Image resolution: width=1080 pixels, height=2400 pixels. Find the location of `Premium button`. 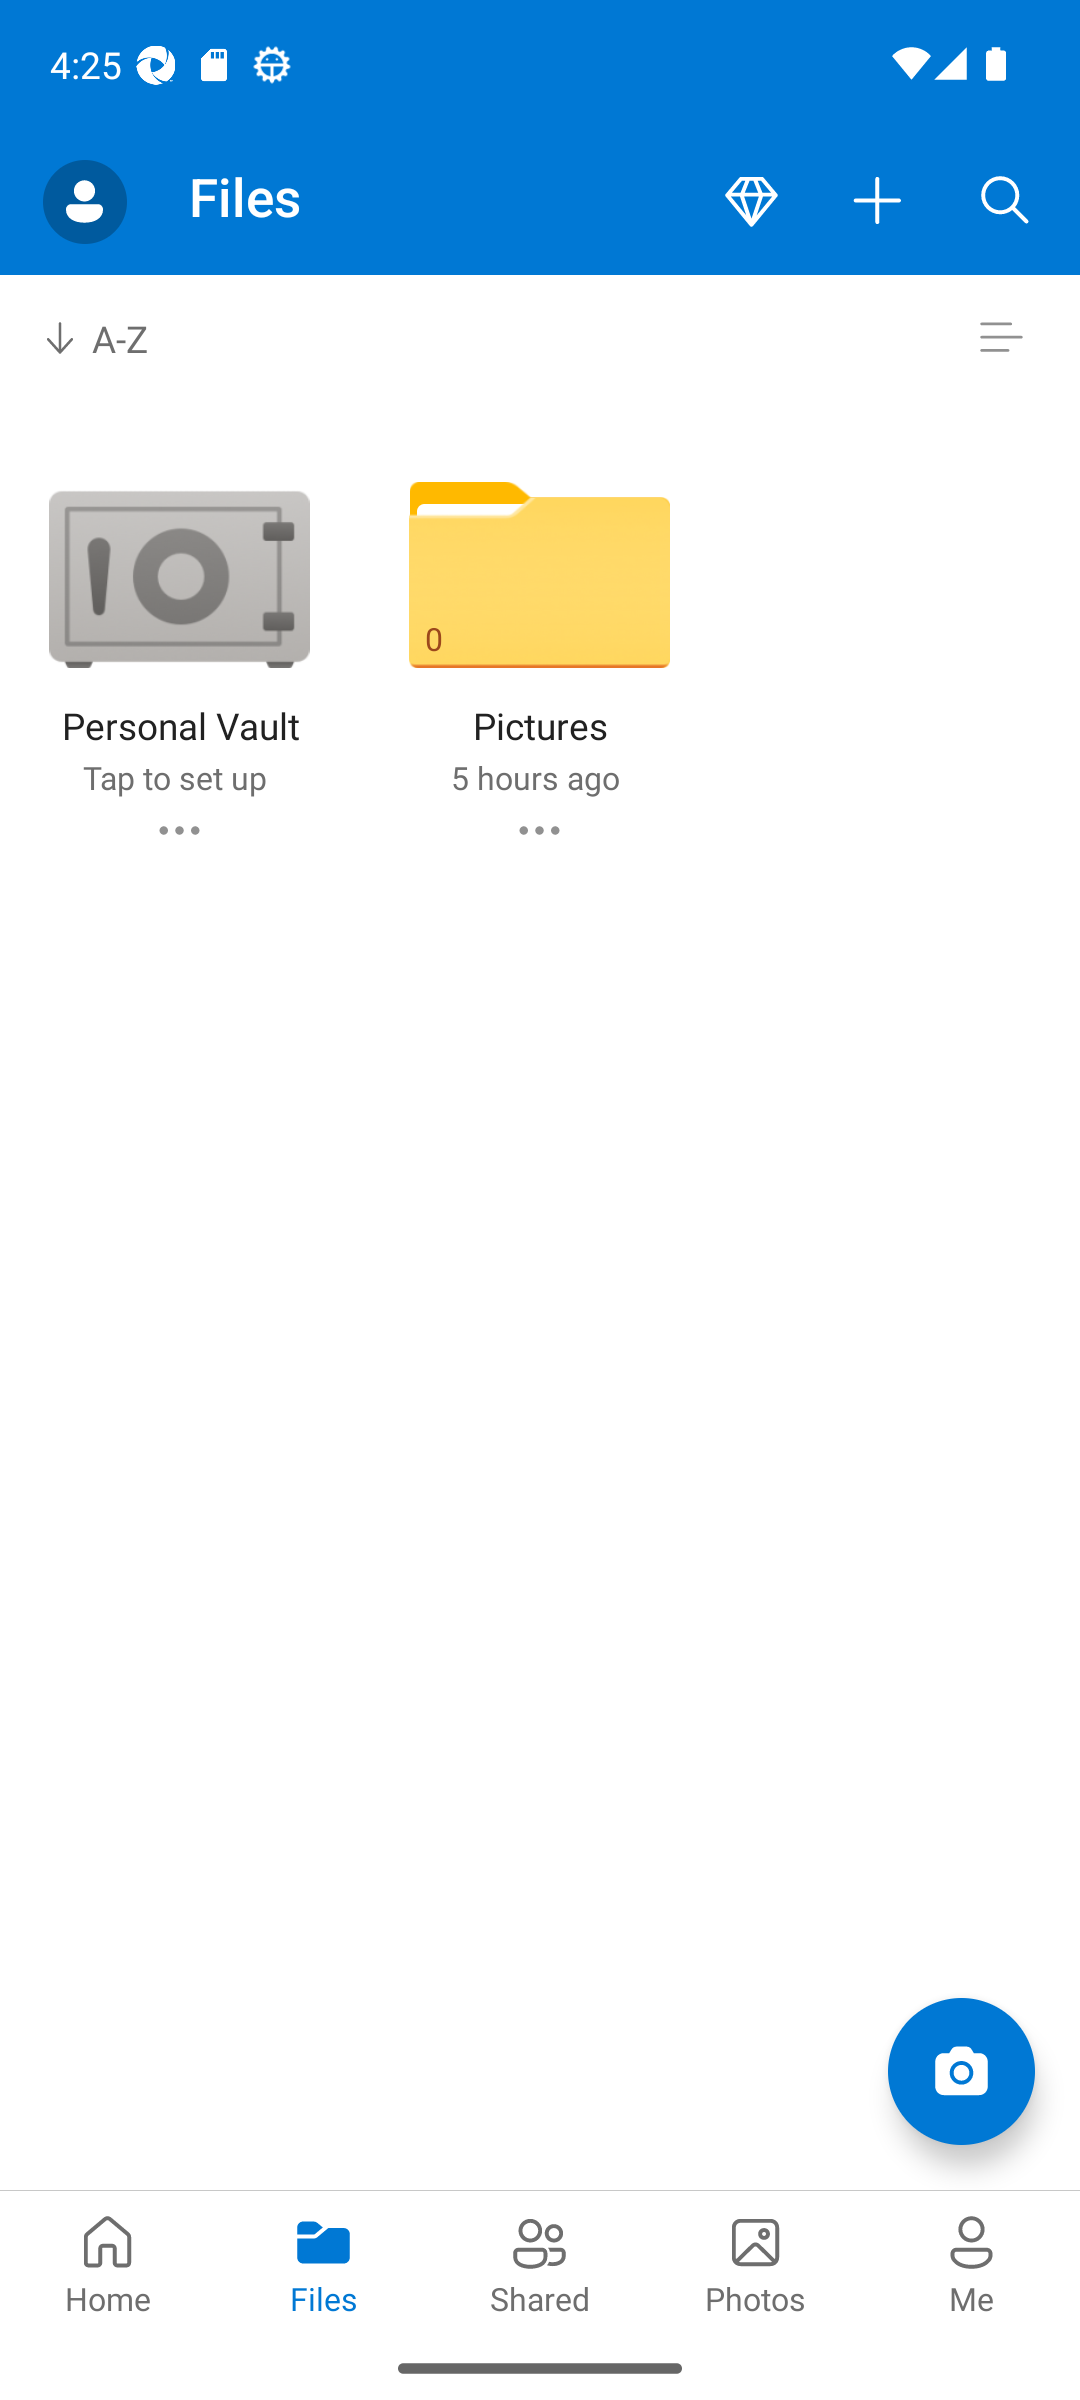

Premium button is located at coordinates (751, 202).